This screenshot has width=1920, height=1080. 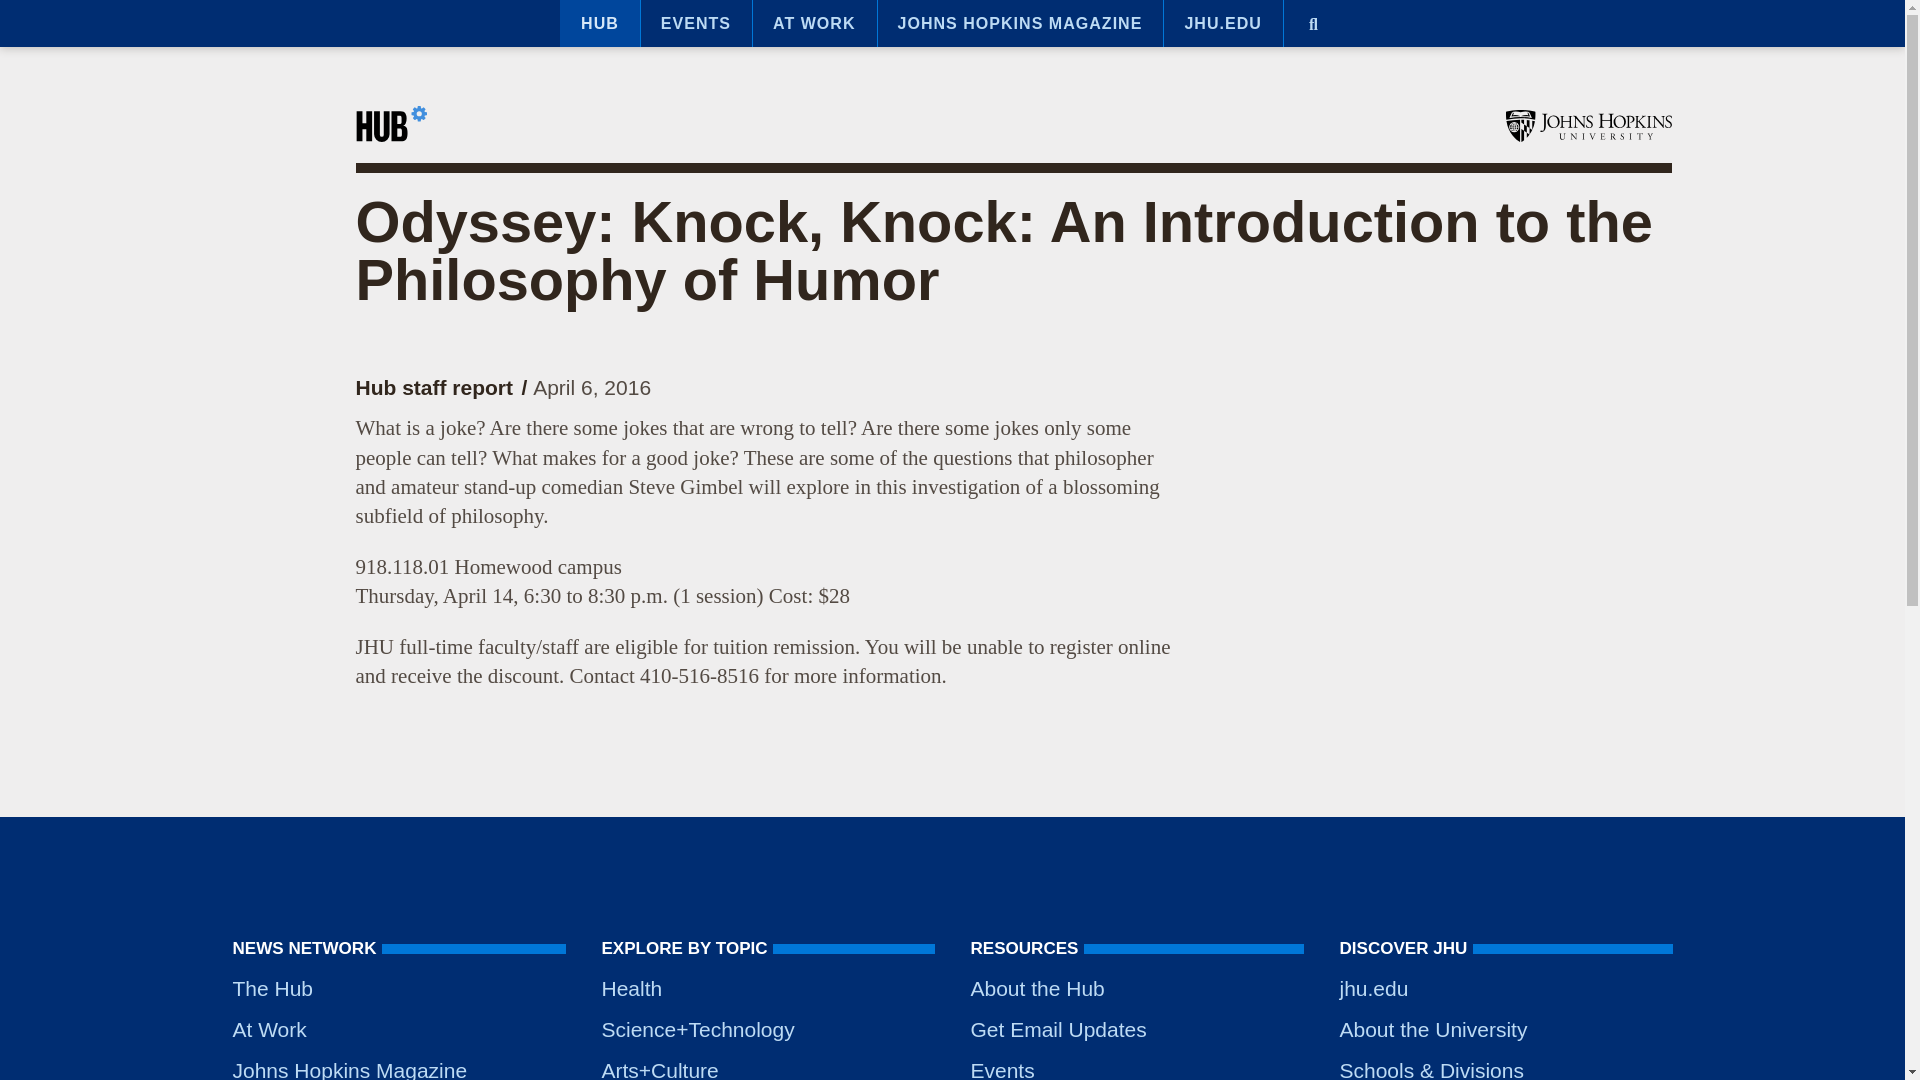 I want to click on JHU.EDU, so click(x=1222, y=24).